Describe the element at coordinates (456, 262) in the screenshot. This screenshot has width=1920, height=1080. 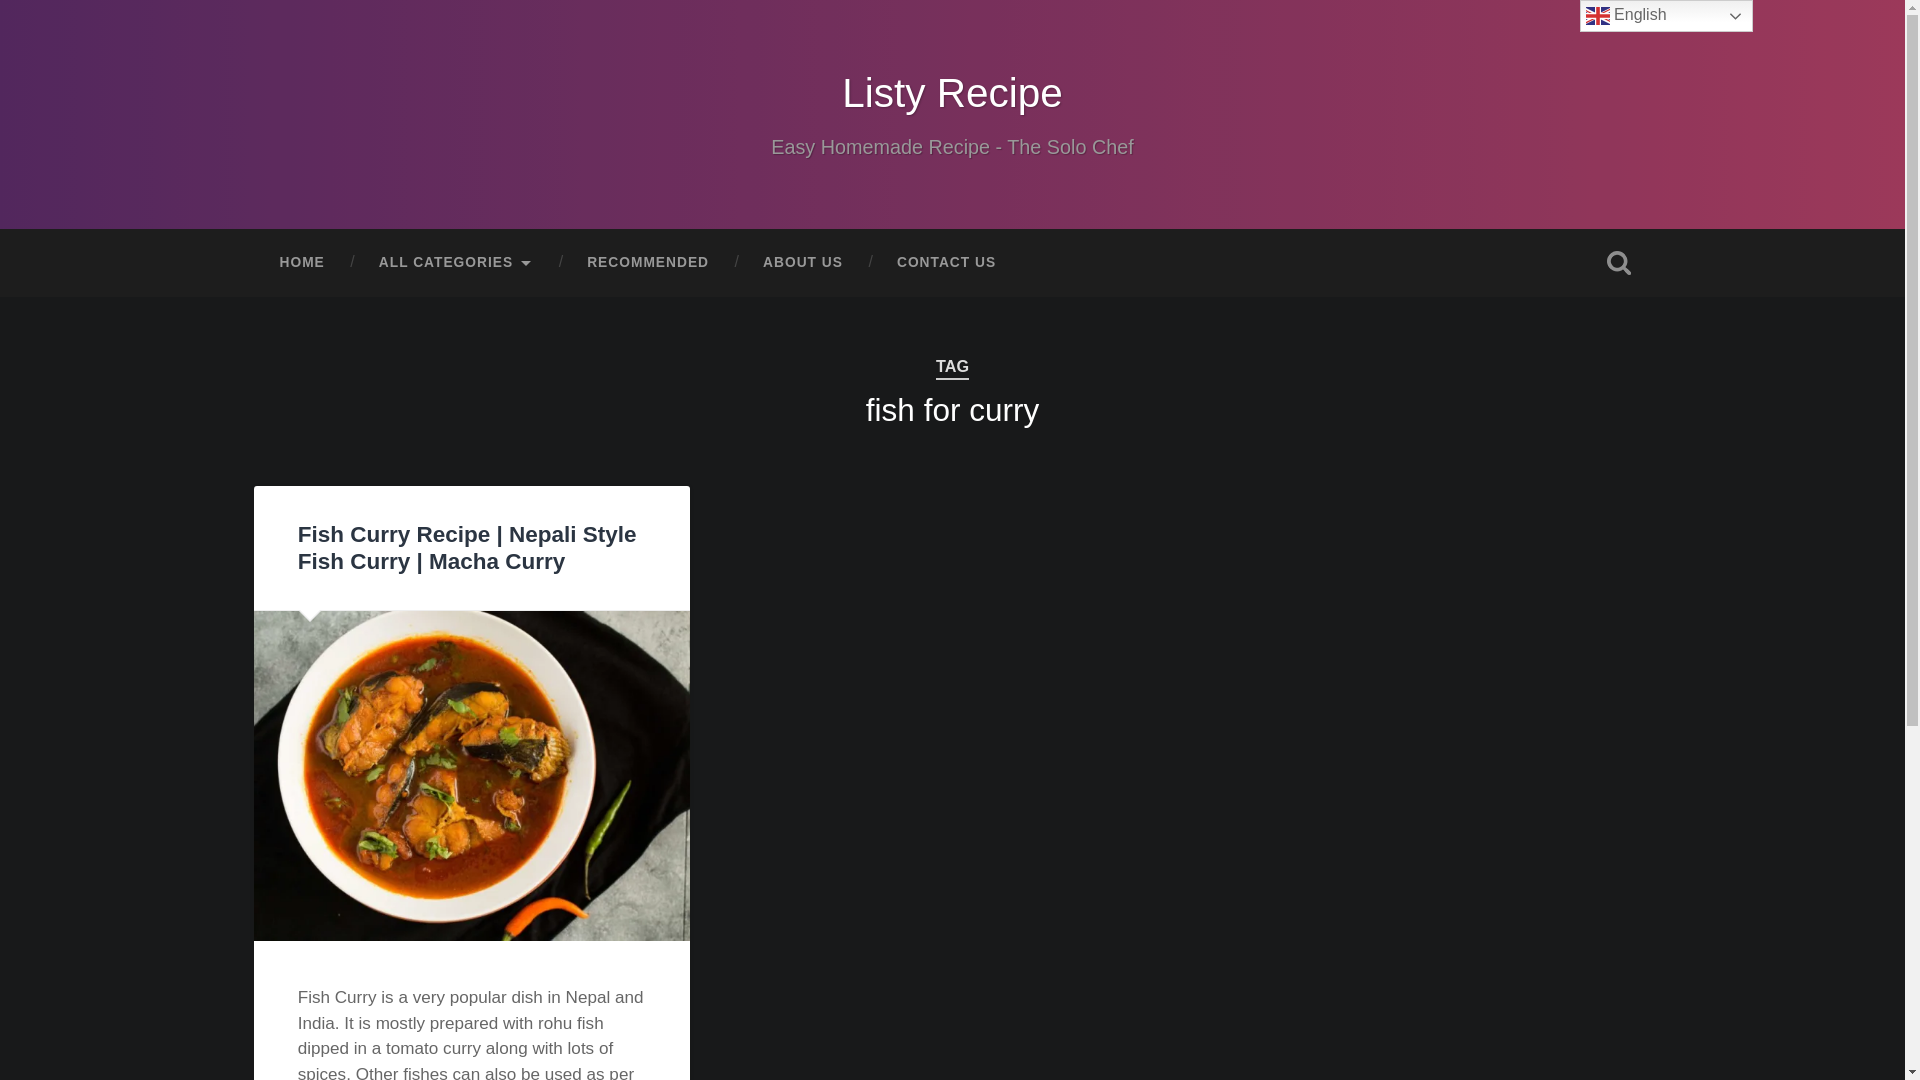
I see `ALL CATEGORIES` at that location.